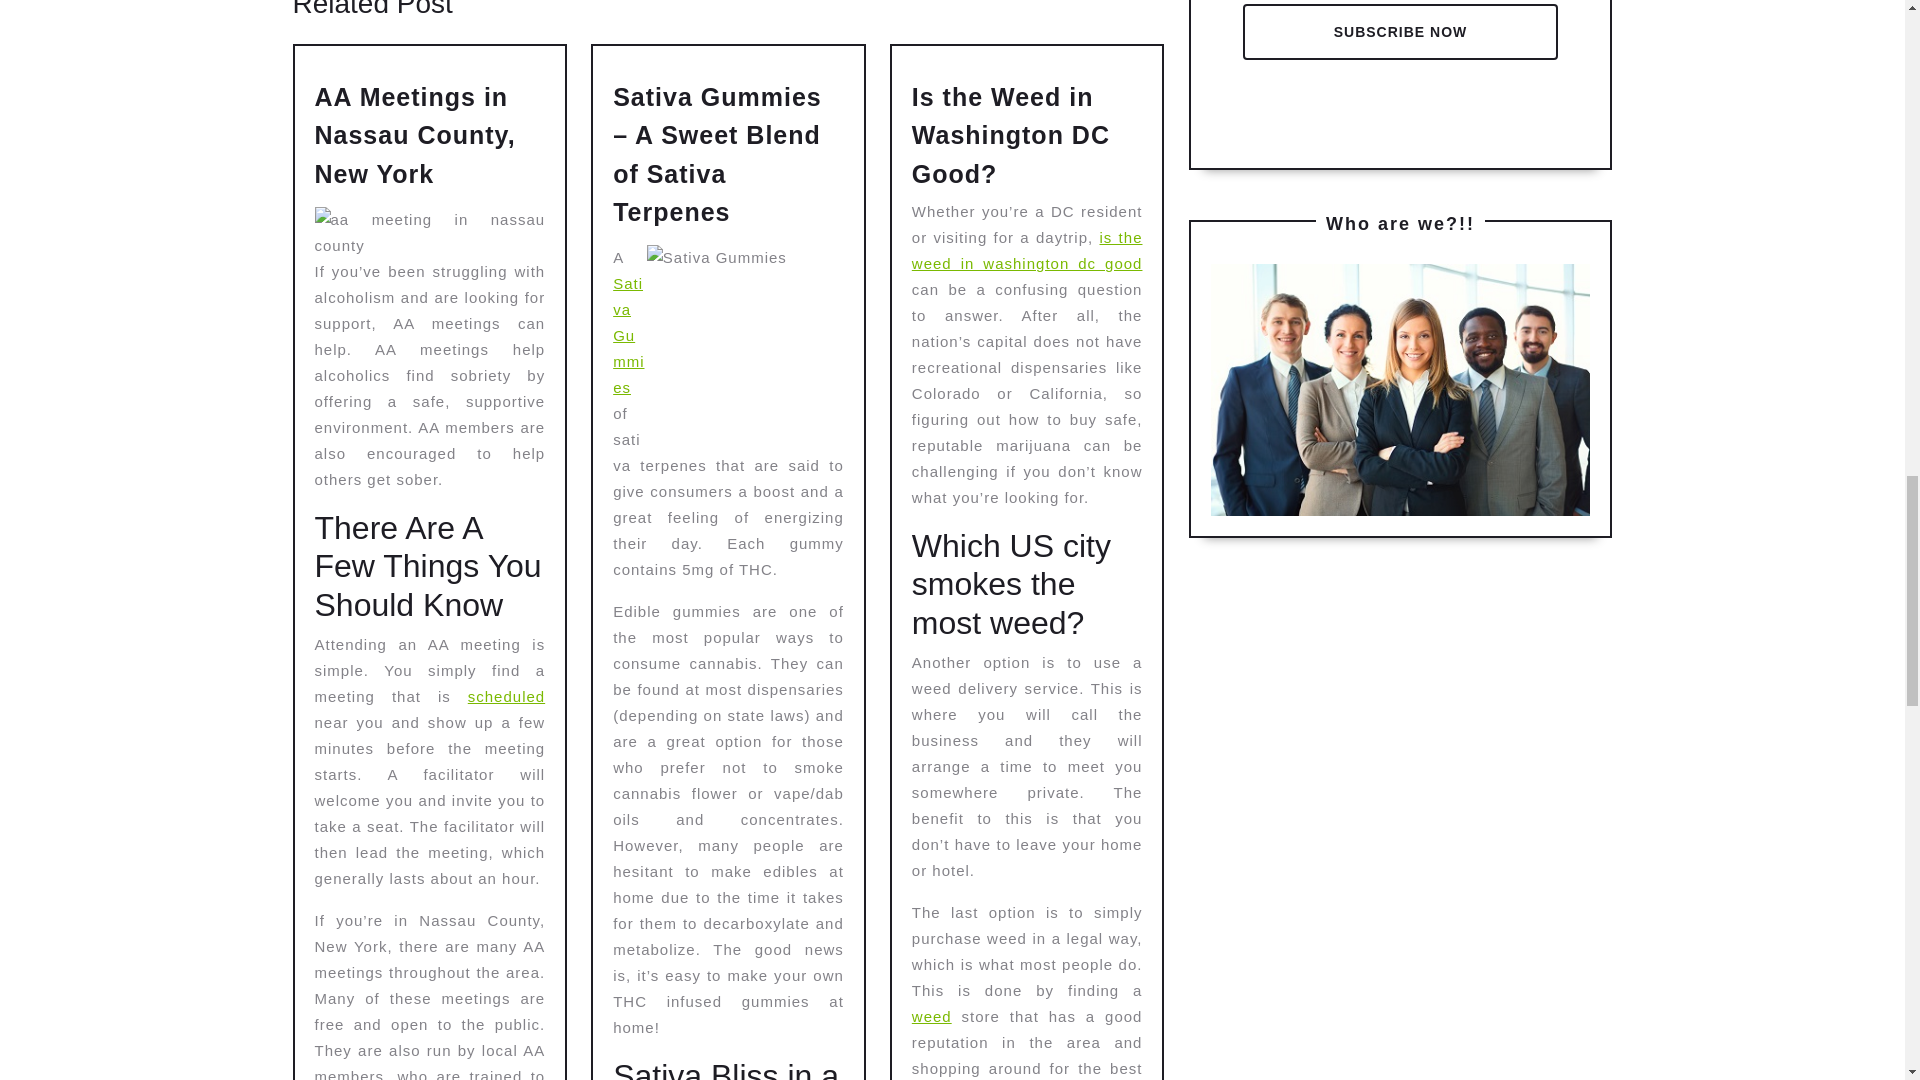  I want to click on scheduled, so click(506, 696).